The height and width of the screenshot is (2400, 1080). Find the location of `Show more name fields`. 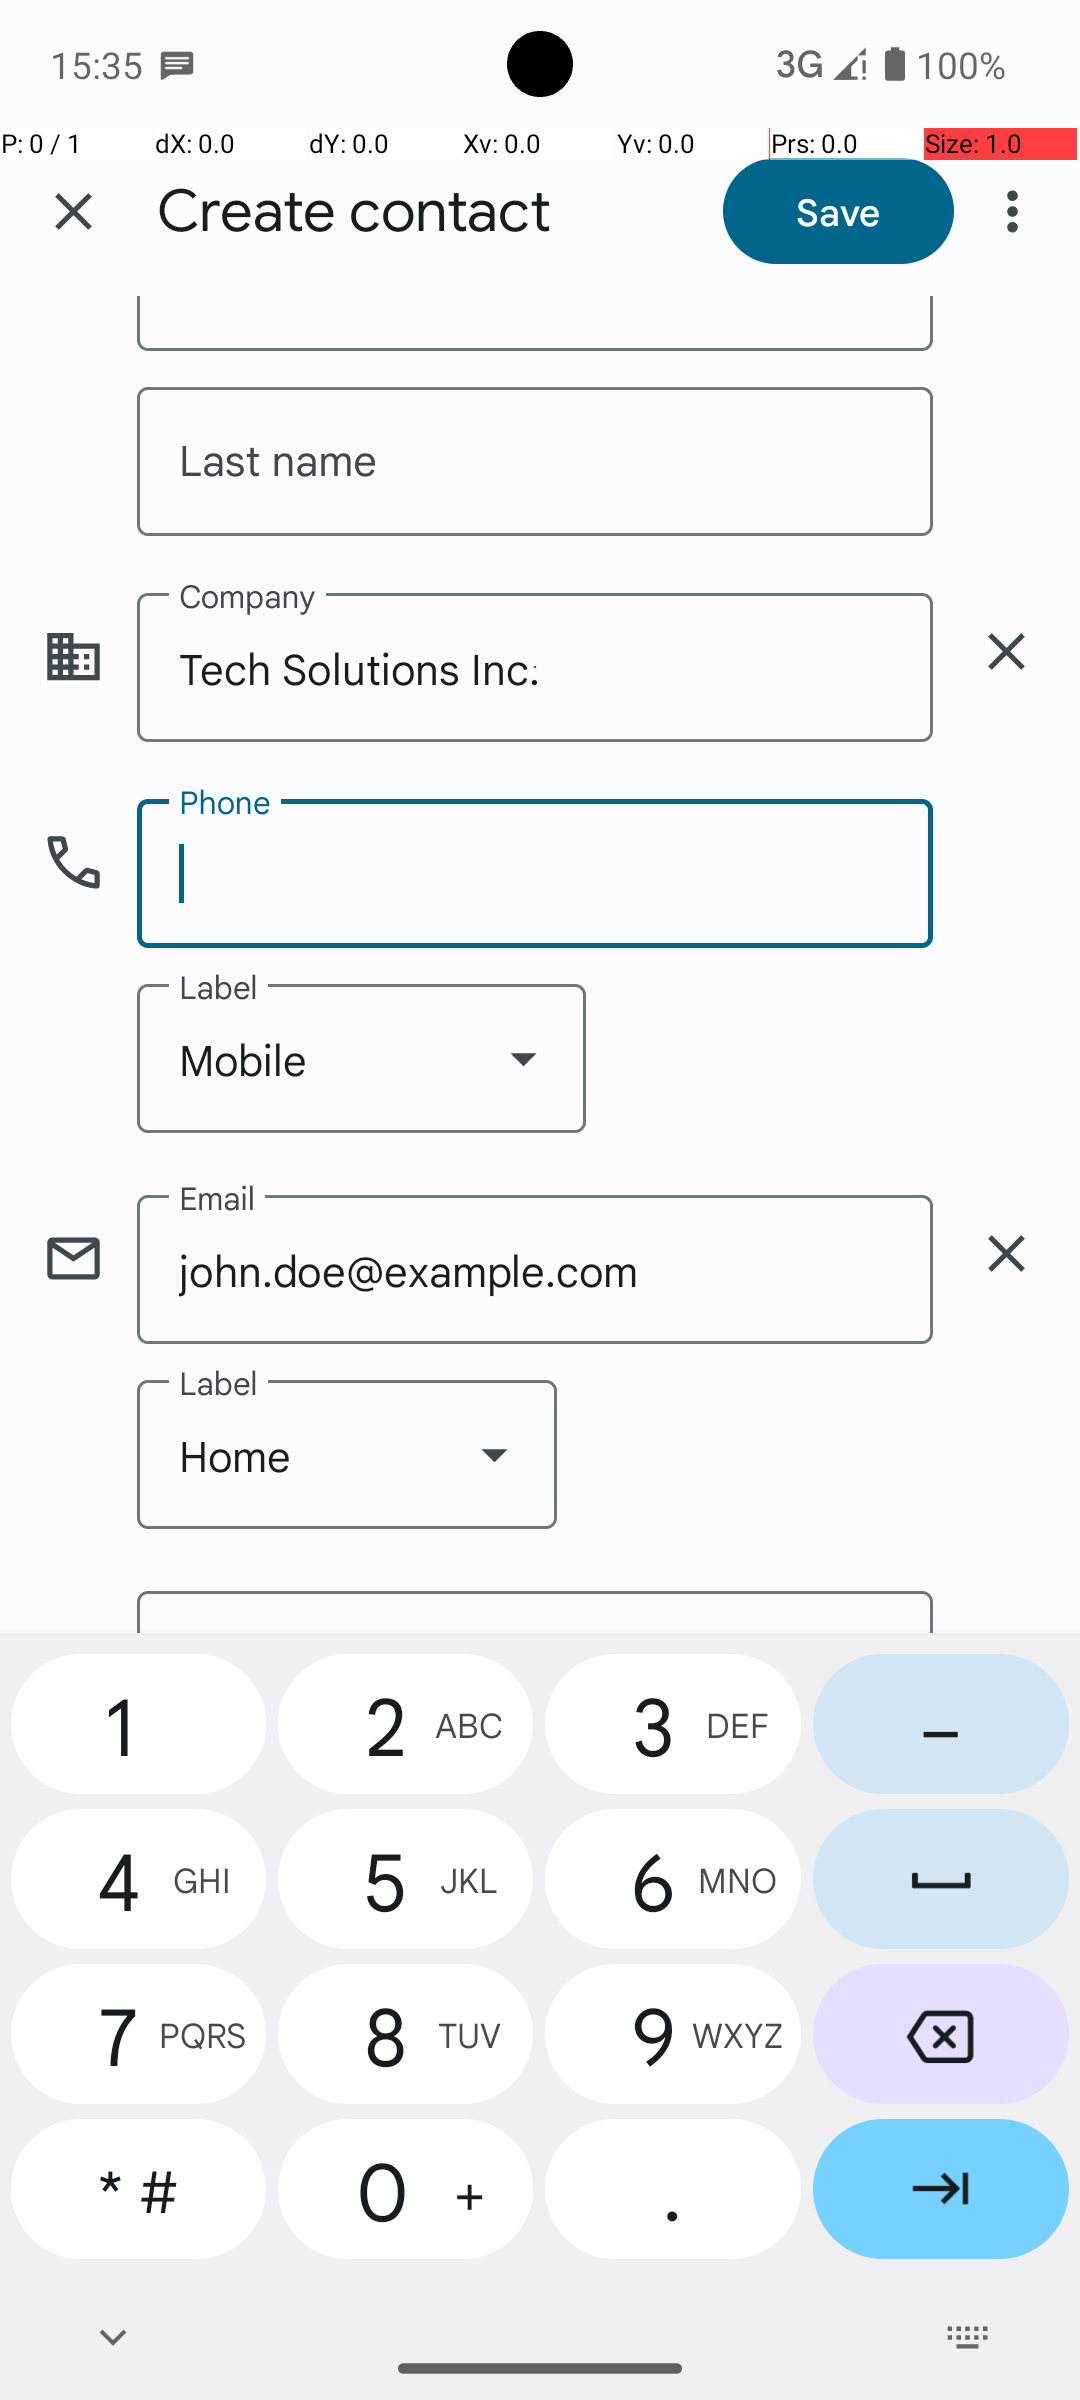

Show more name fields is located at coordinates (1006, 315).